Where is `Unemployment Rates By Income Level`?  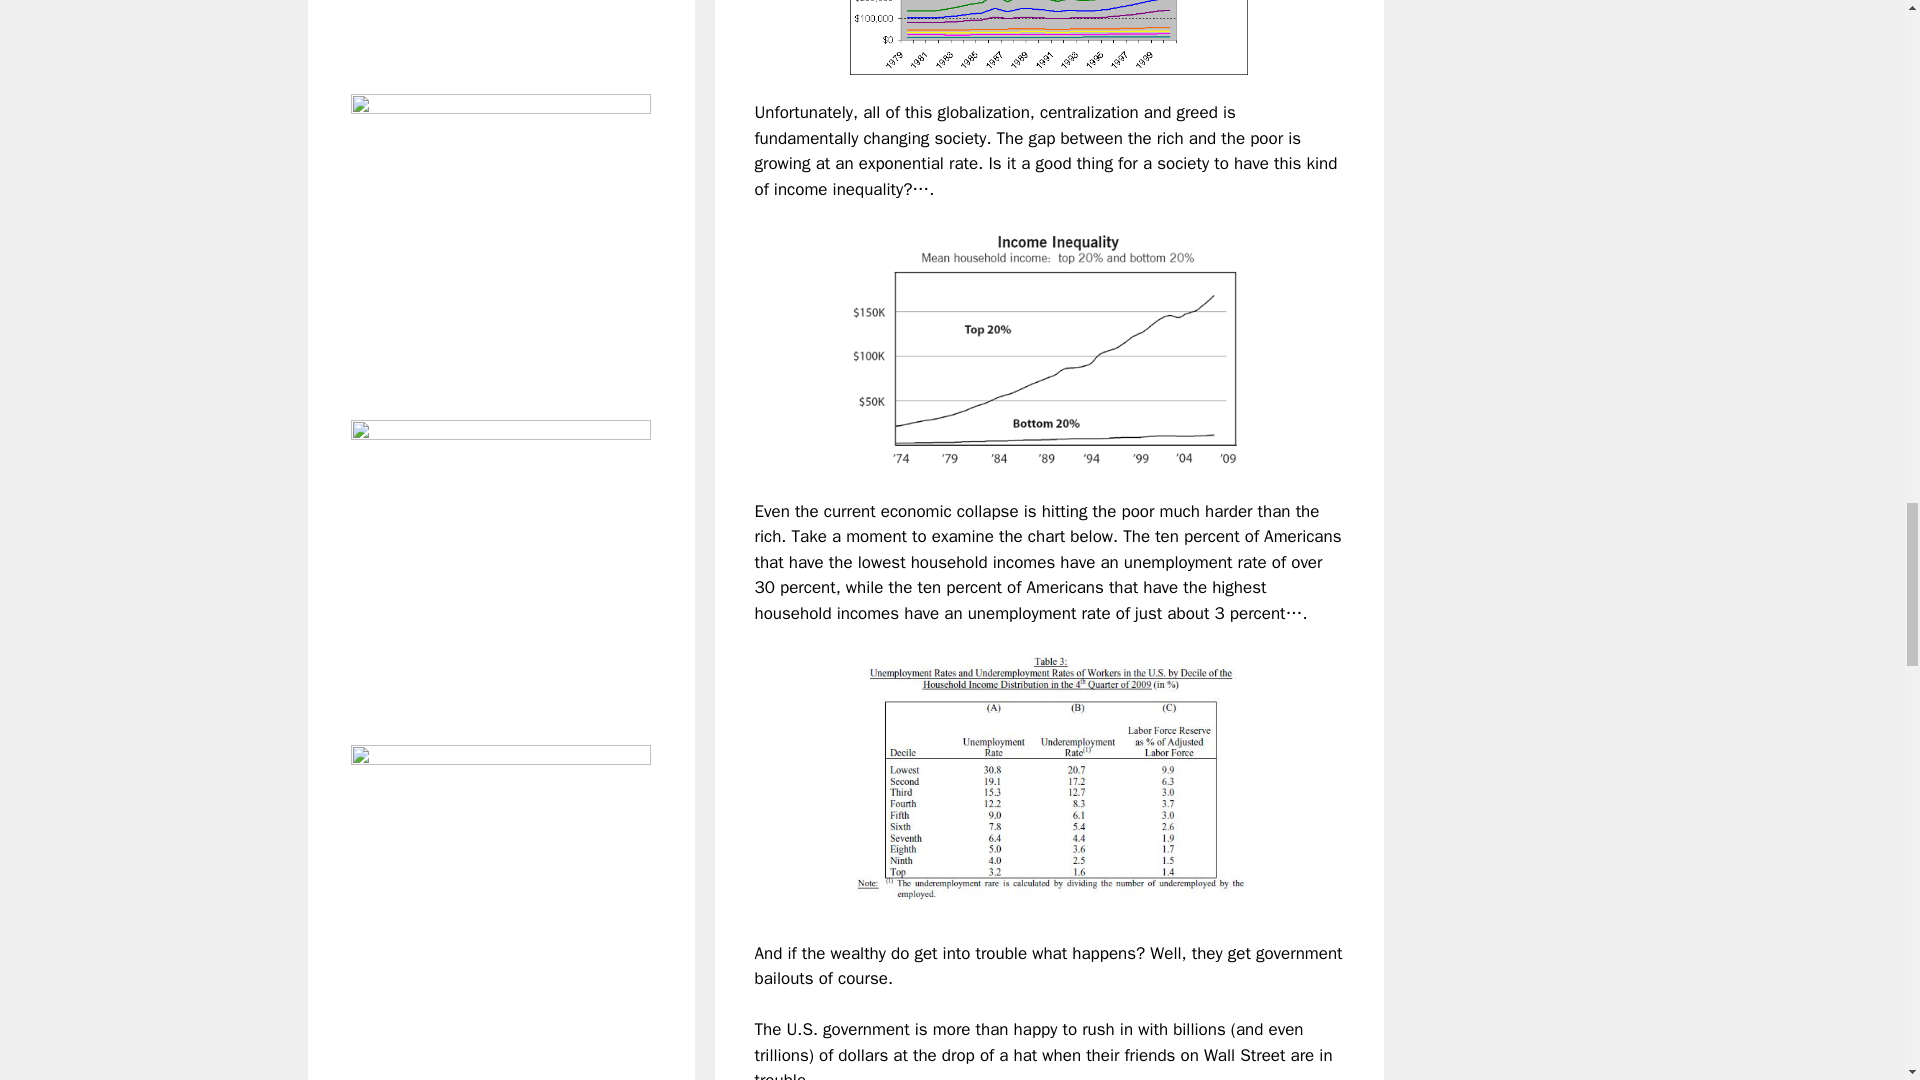
Unemployment Rates By Income Level is located at coordinates (1048, 783).